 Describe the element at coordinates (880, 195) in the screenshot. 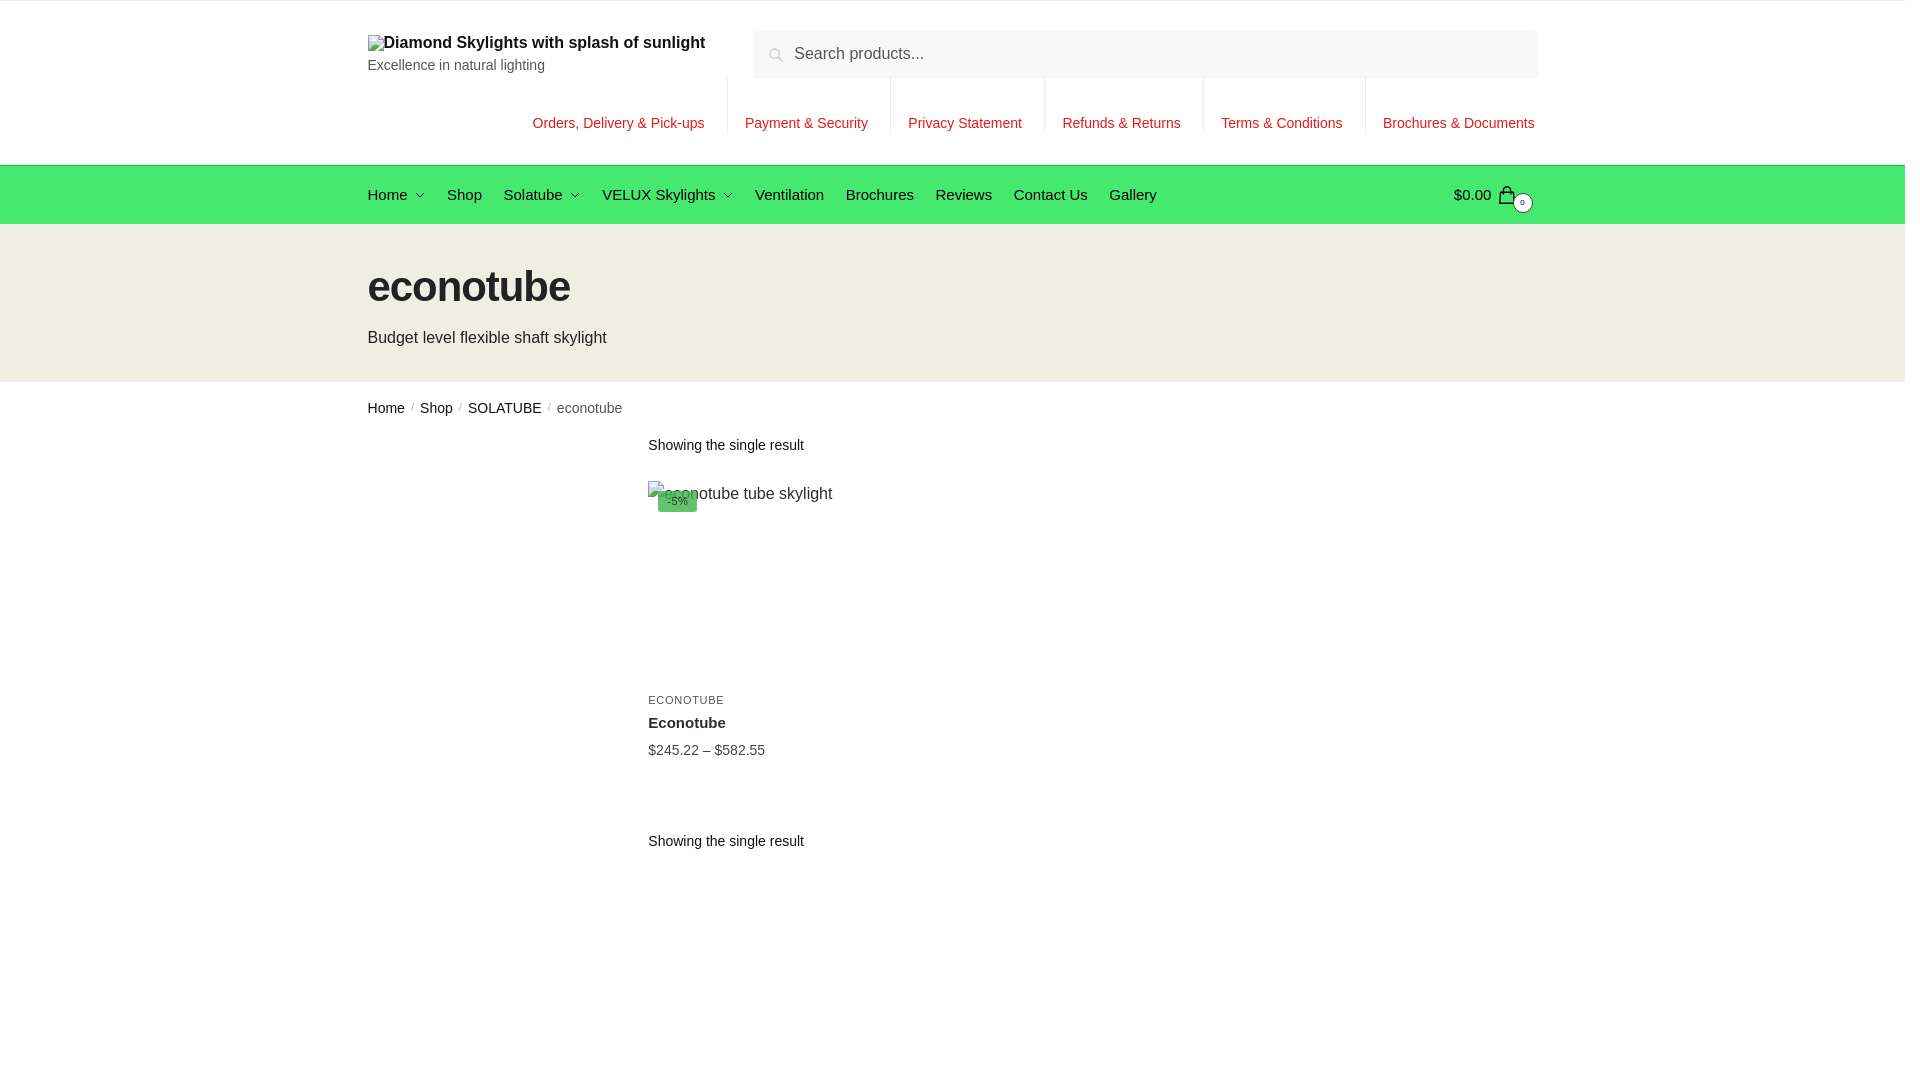

I see `Brochures` at that location.